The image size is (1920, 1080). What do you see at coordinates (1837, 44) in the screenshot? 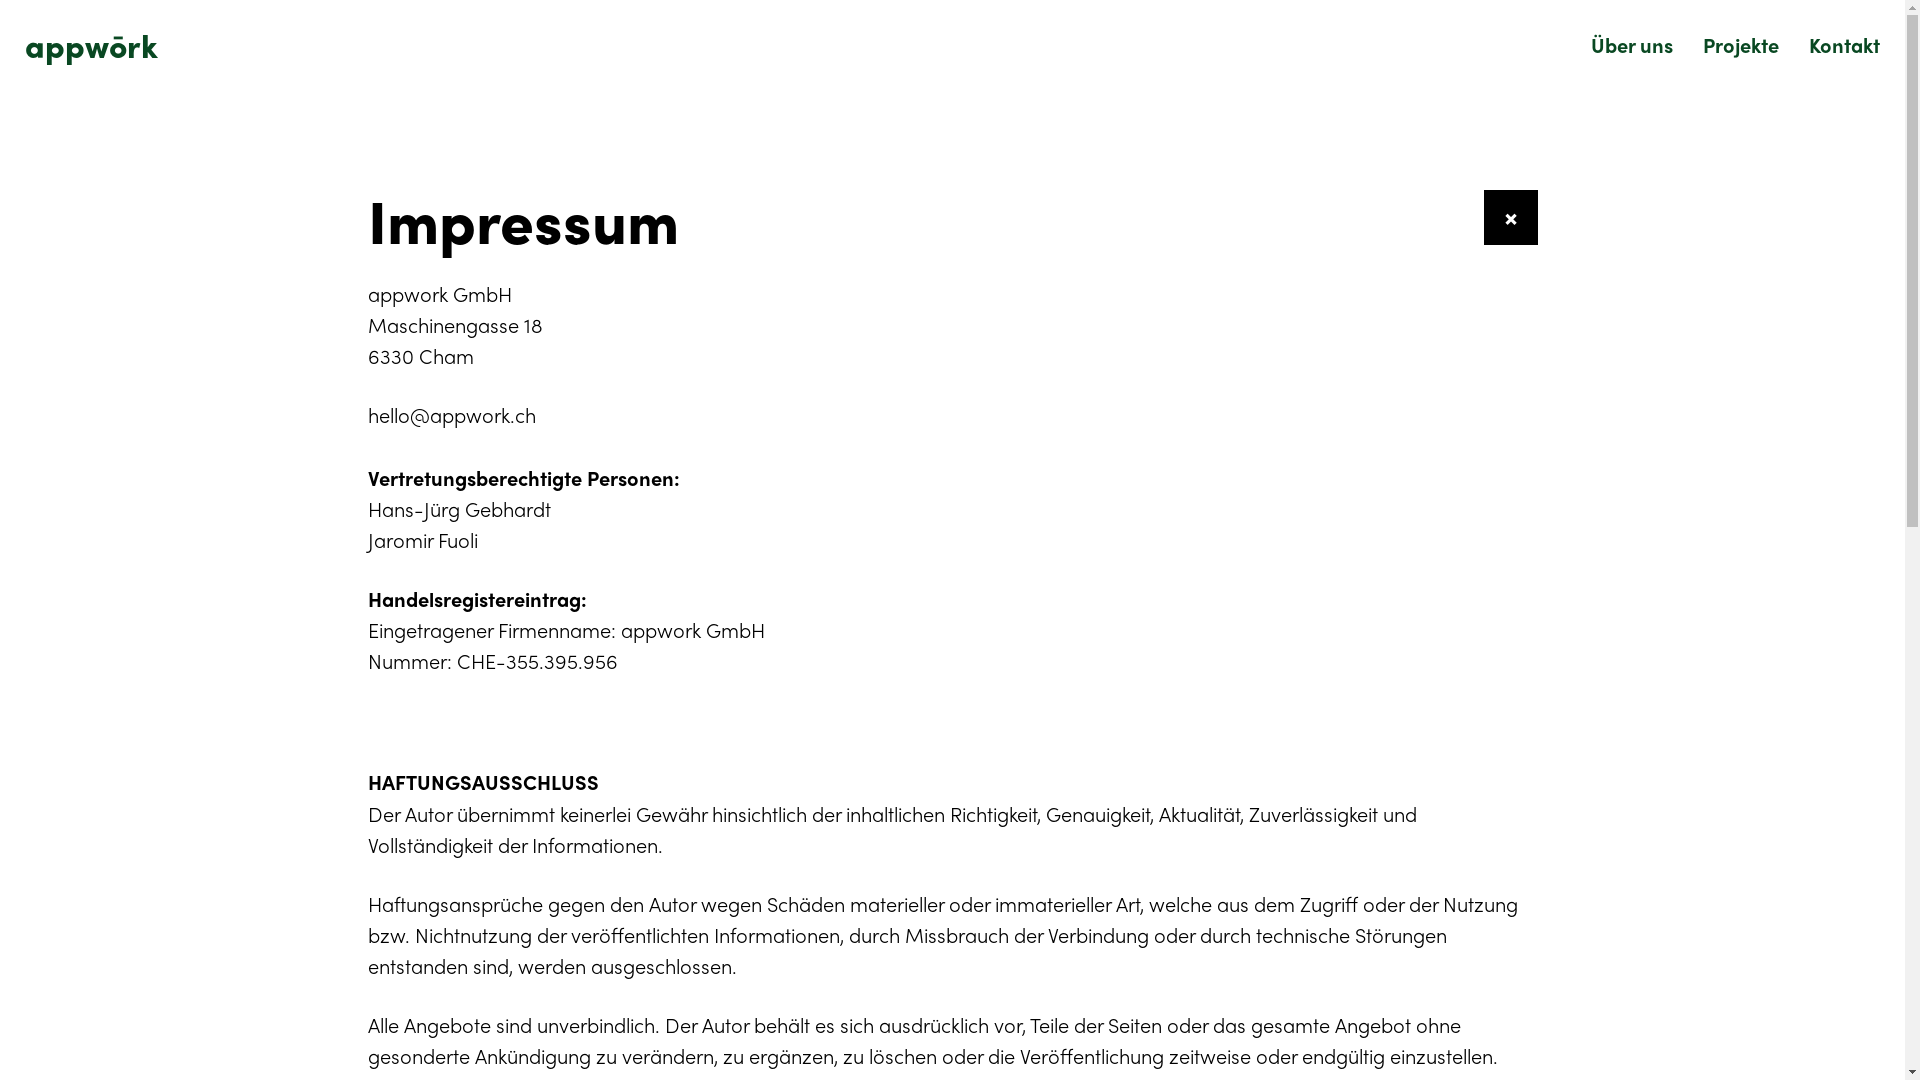
I see `Kontakt` at bounding box center [1837, 44].